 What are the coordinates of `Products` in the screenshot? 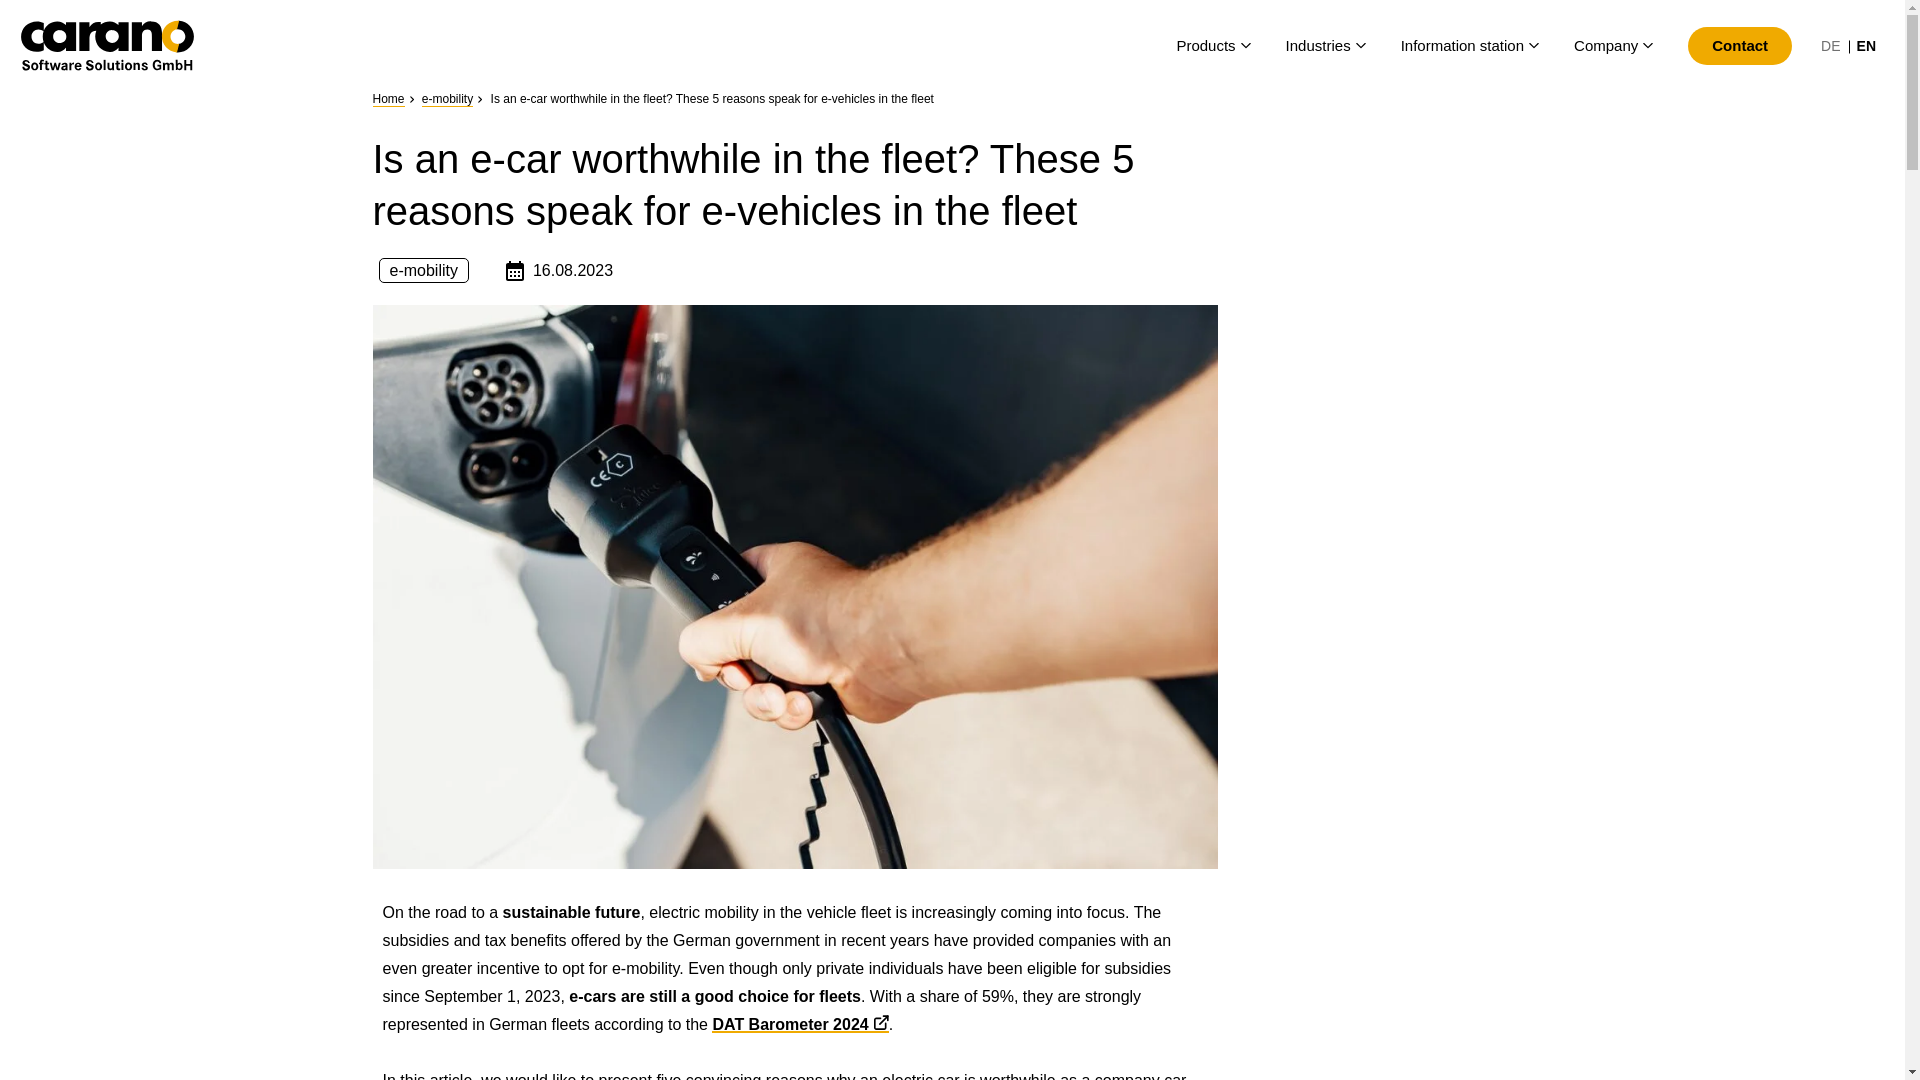 It's located at (1204, 46).